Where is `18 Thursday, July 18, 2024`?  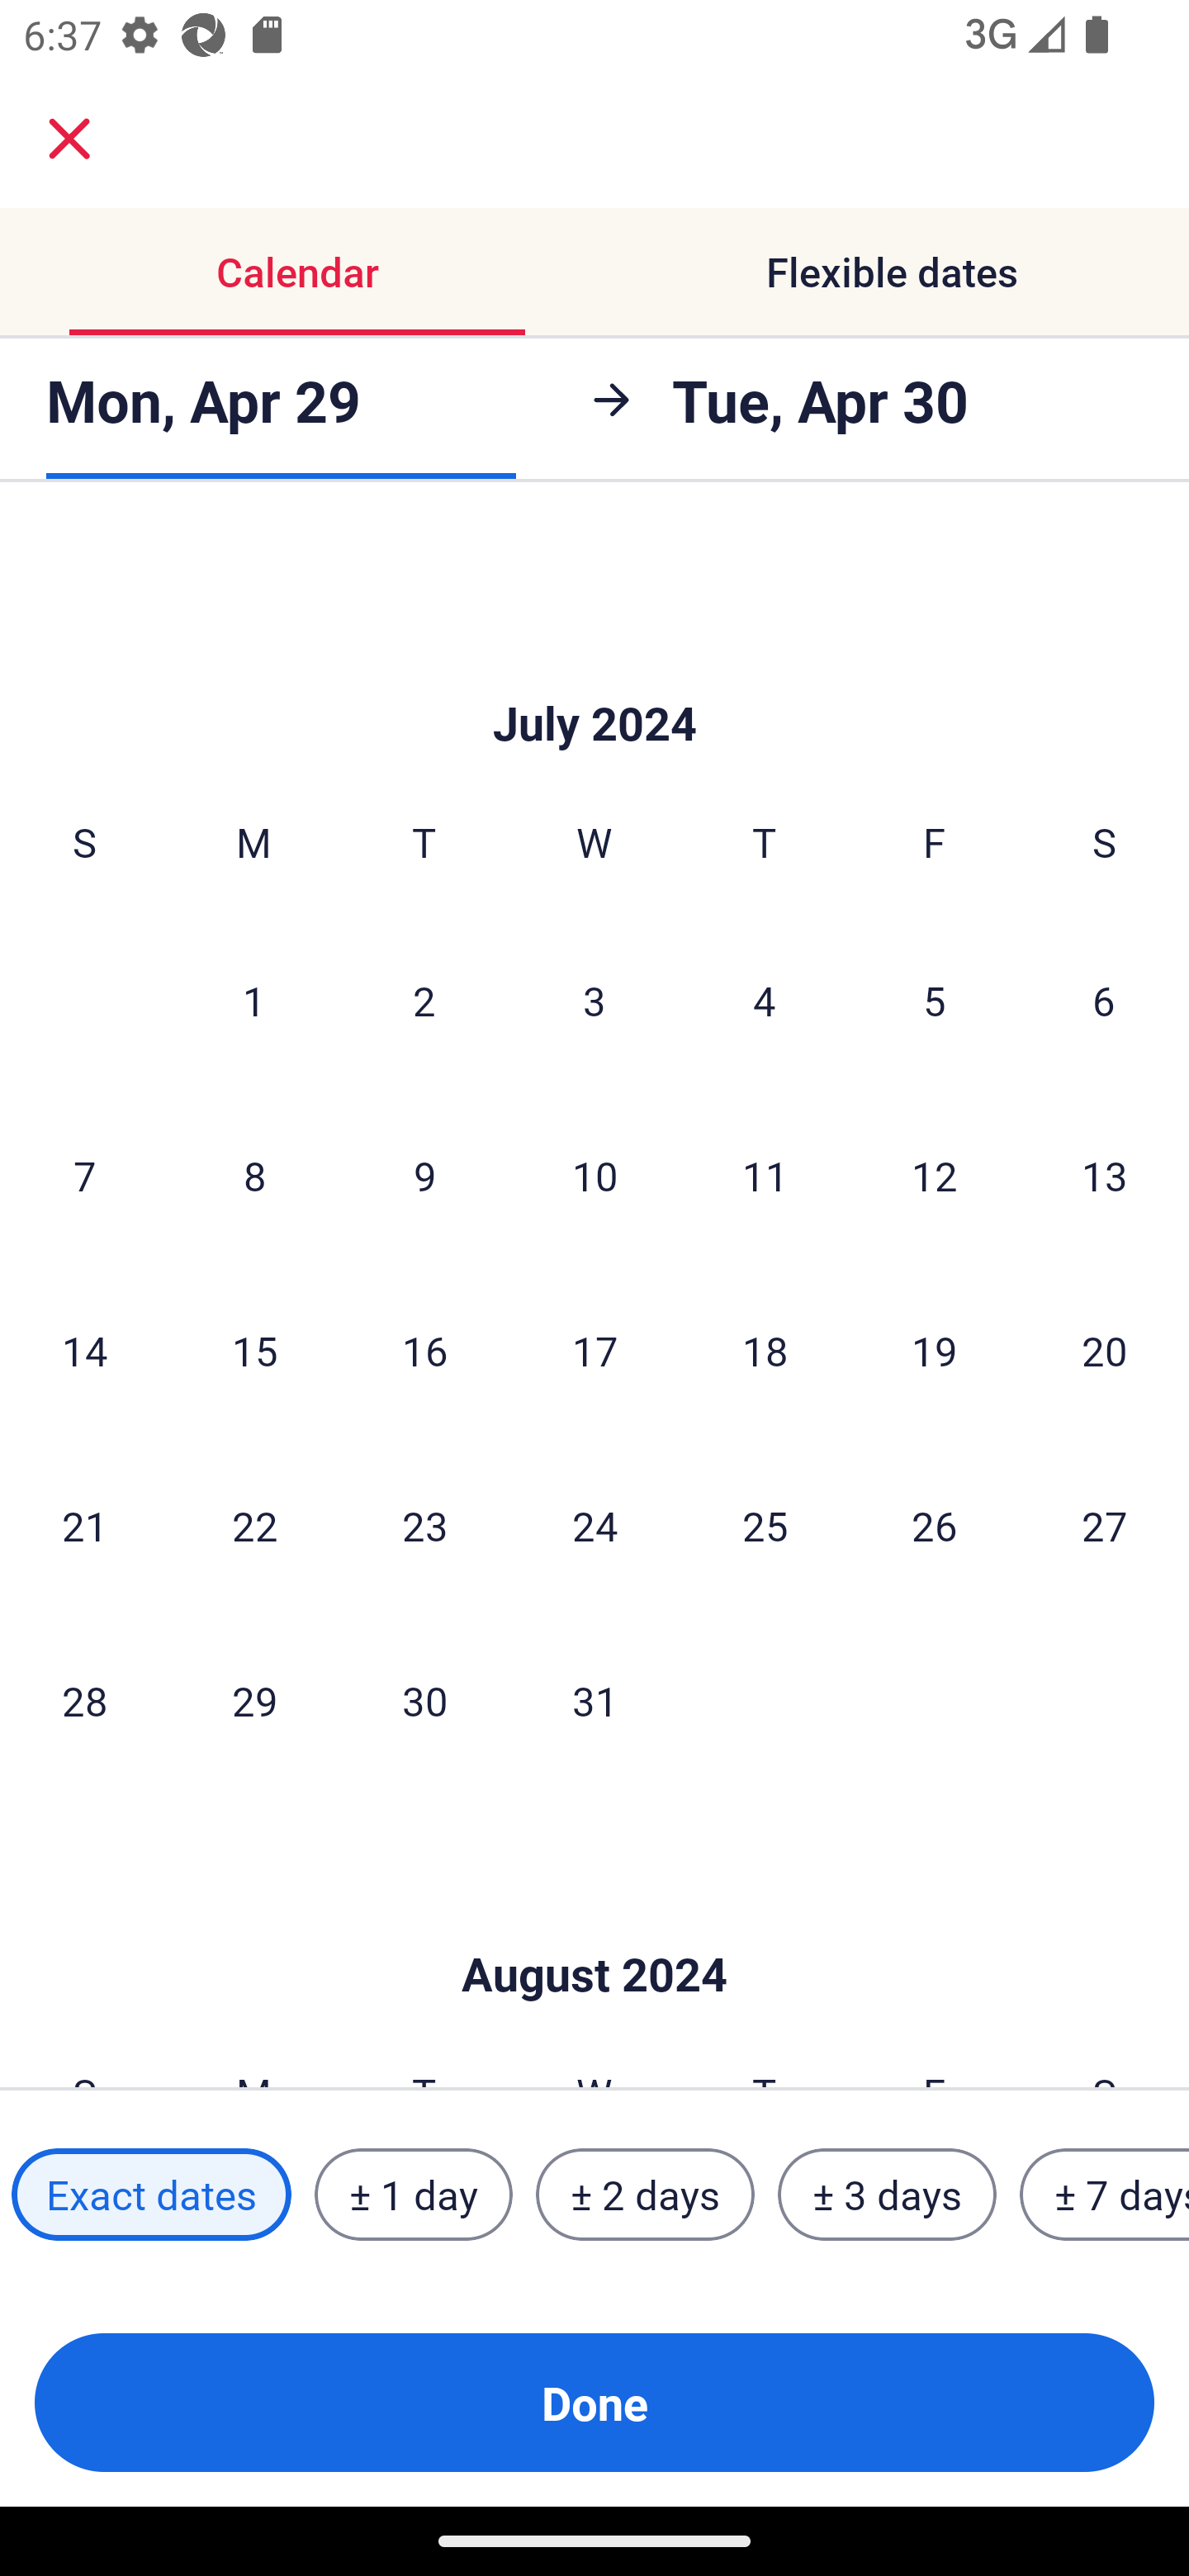 18 Thursday, July 18, 2024 is located at coordinates (765, 1349).